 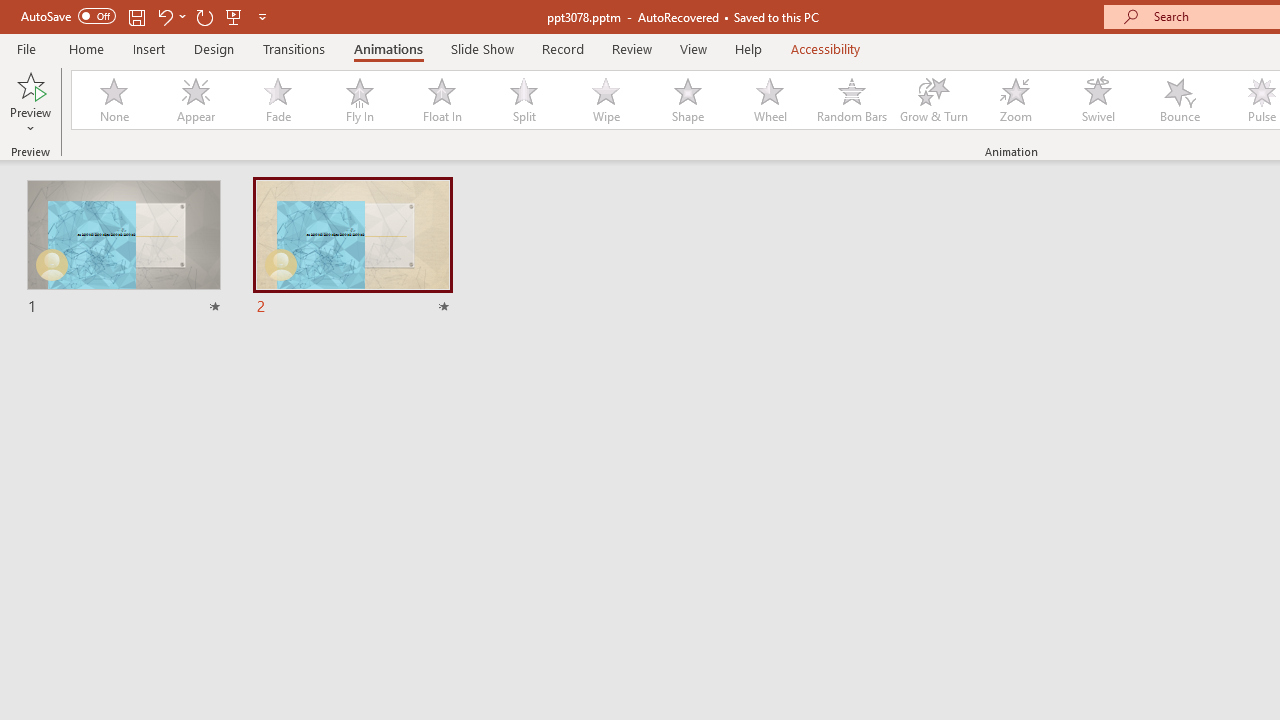 I want to click on Swivel, so click(x=1098, y=100).